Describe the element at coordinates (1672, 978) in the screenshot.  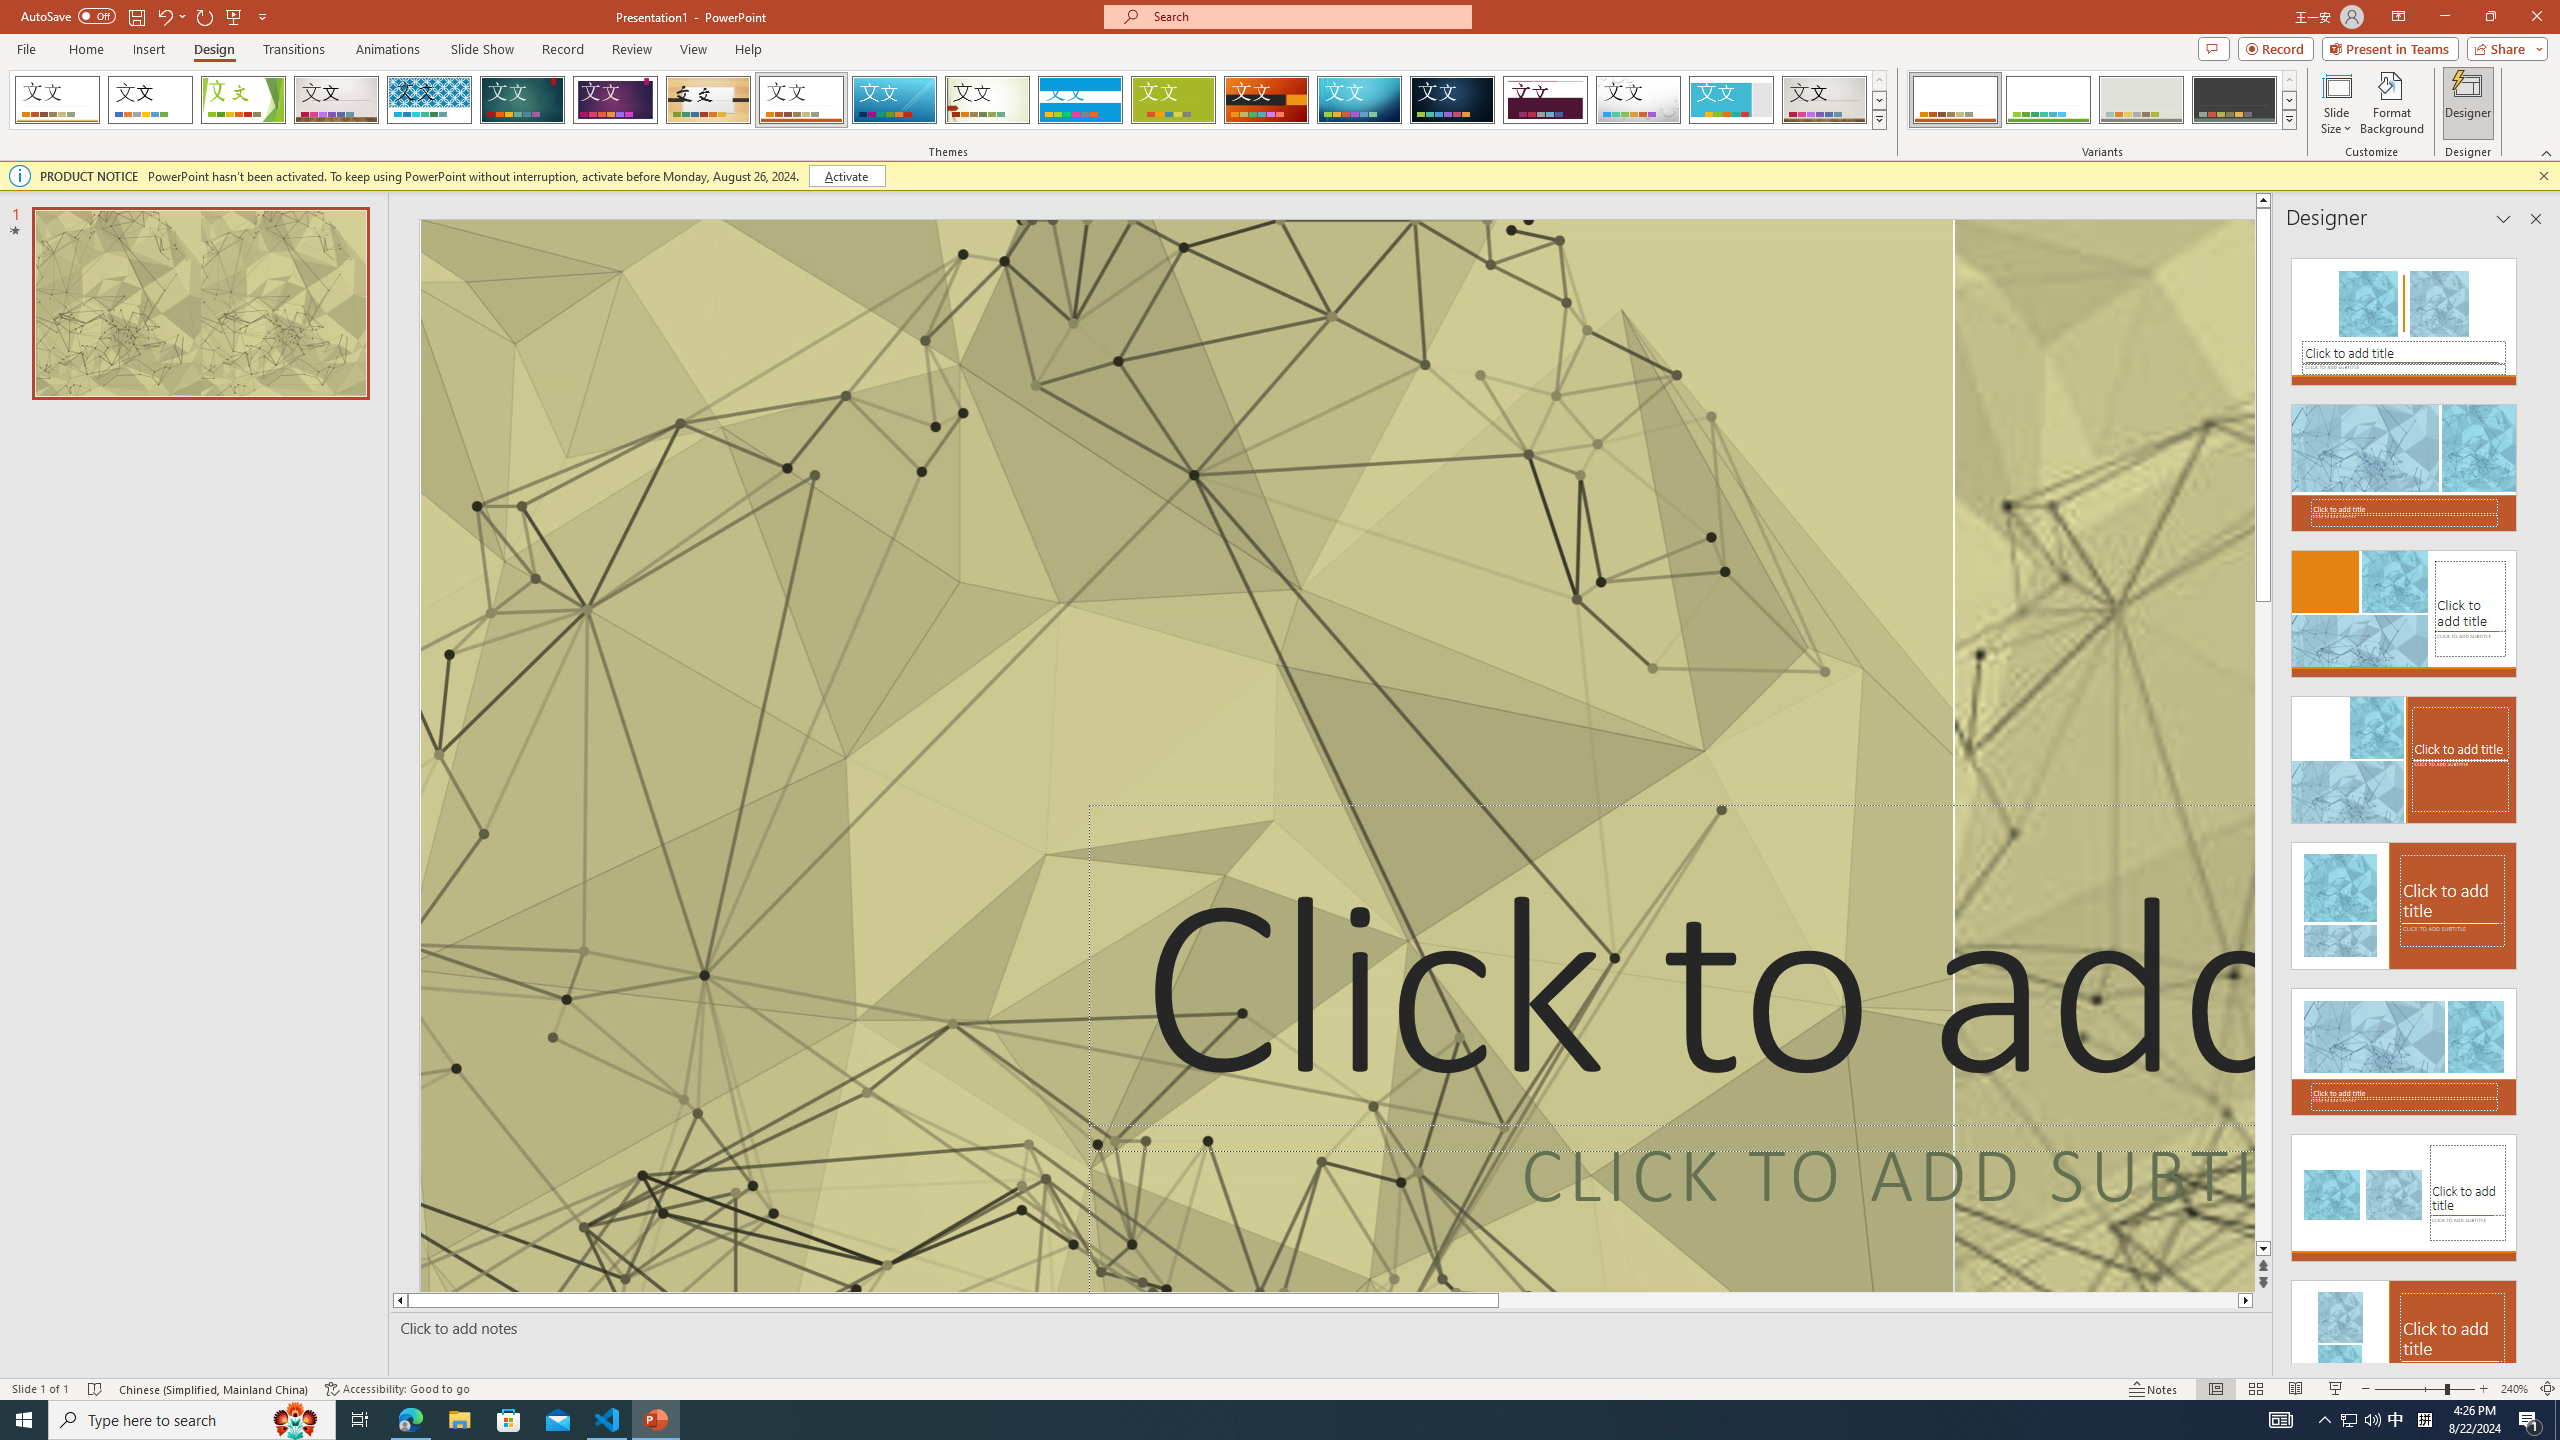
I see `Title TextBox` at that location.